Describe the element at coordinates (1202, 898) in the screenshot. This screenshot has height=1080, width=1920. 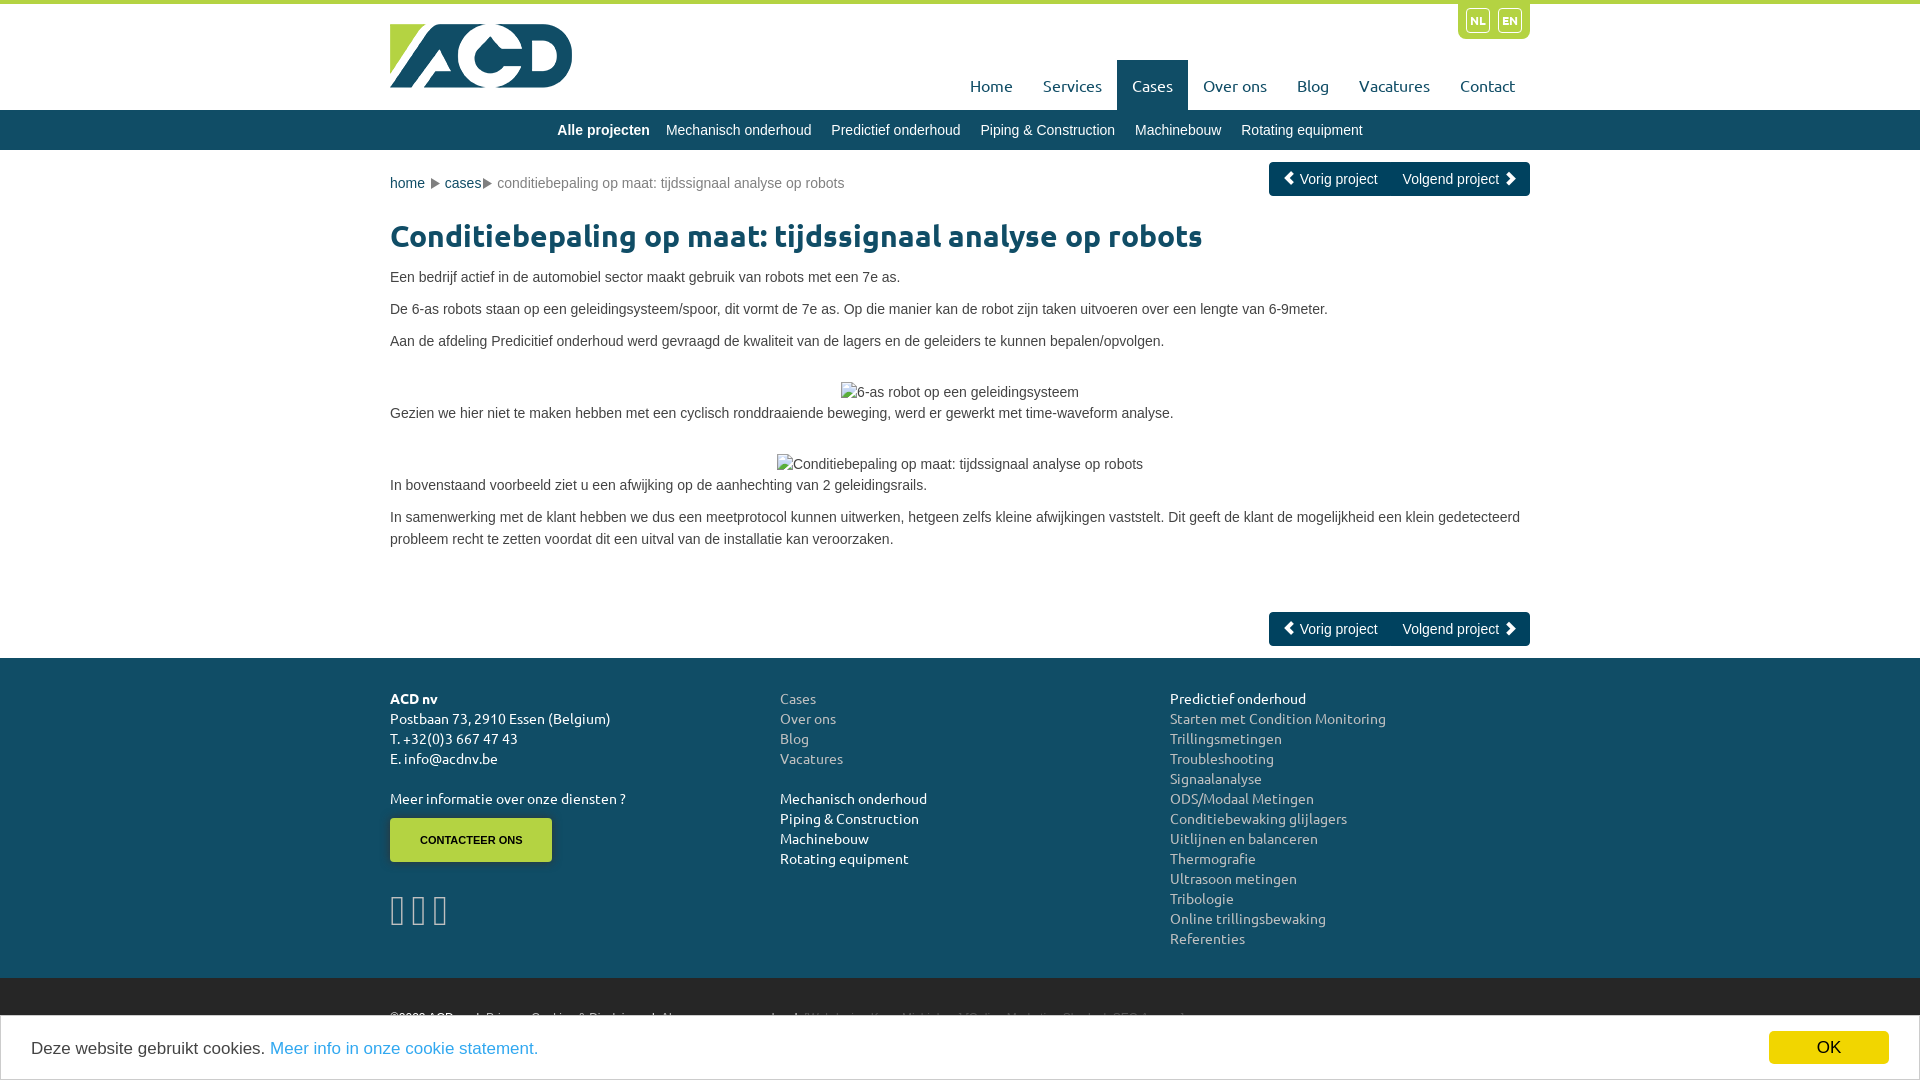
I see `Tribologie` at that location.